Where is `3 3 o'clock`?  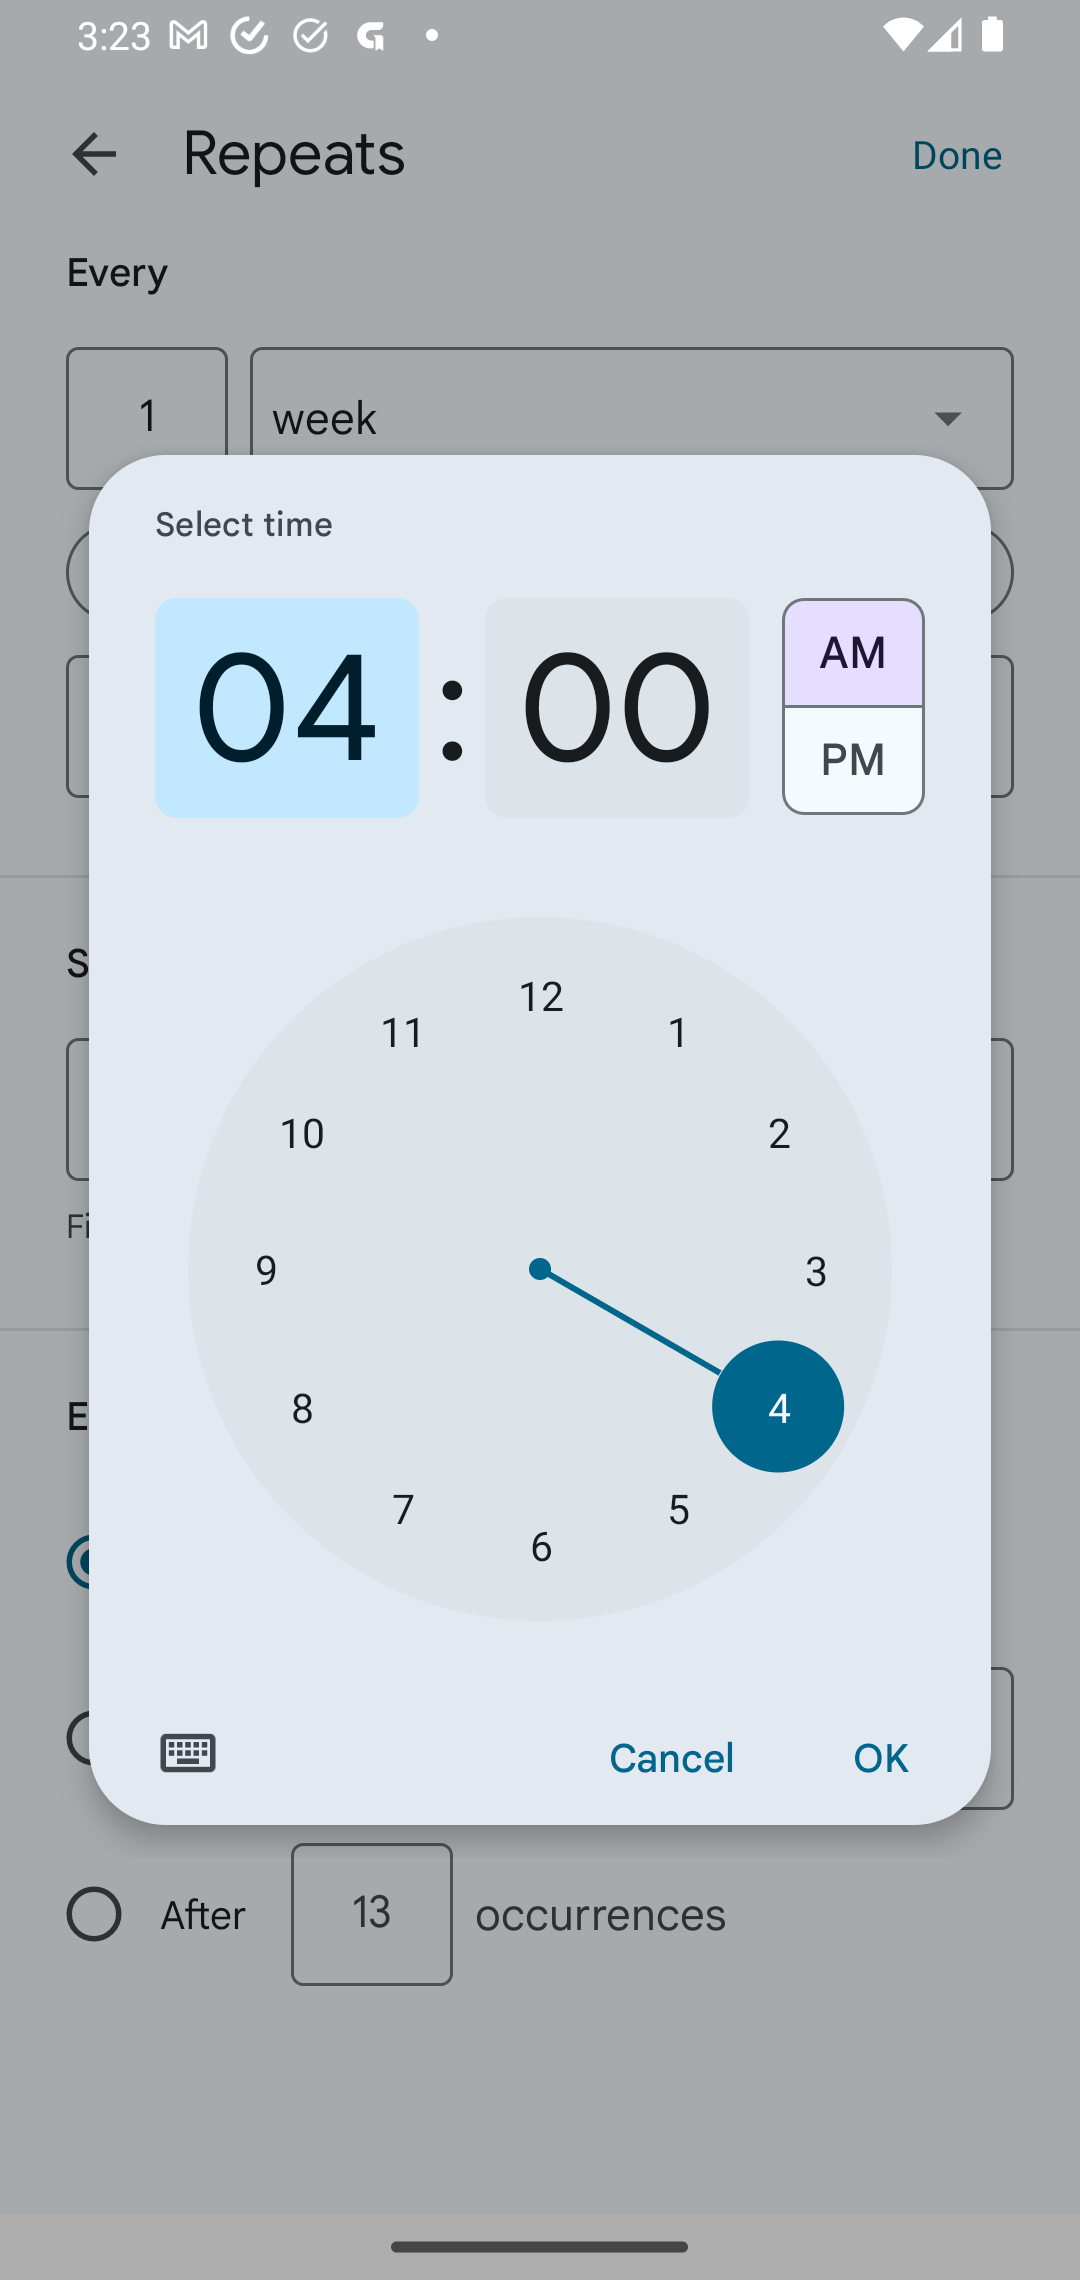 3 3 o'clock is located at coordinates (816, 1270).